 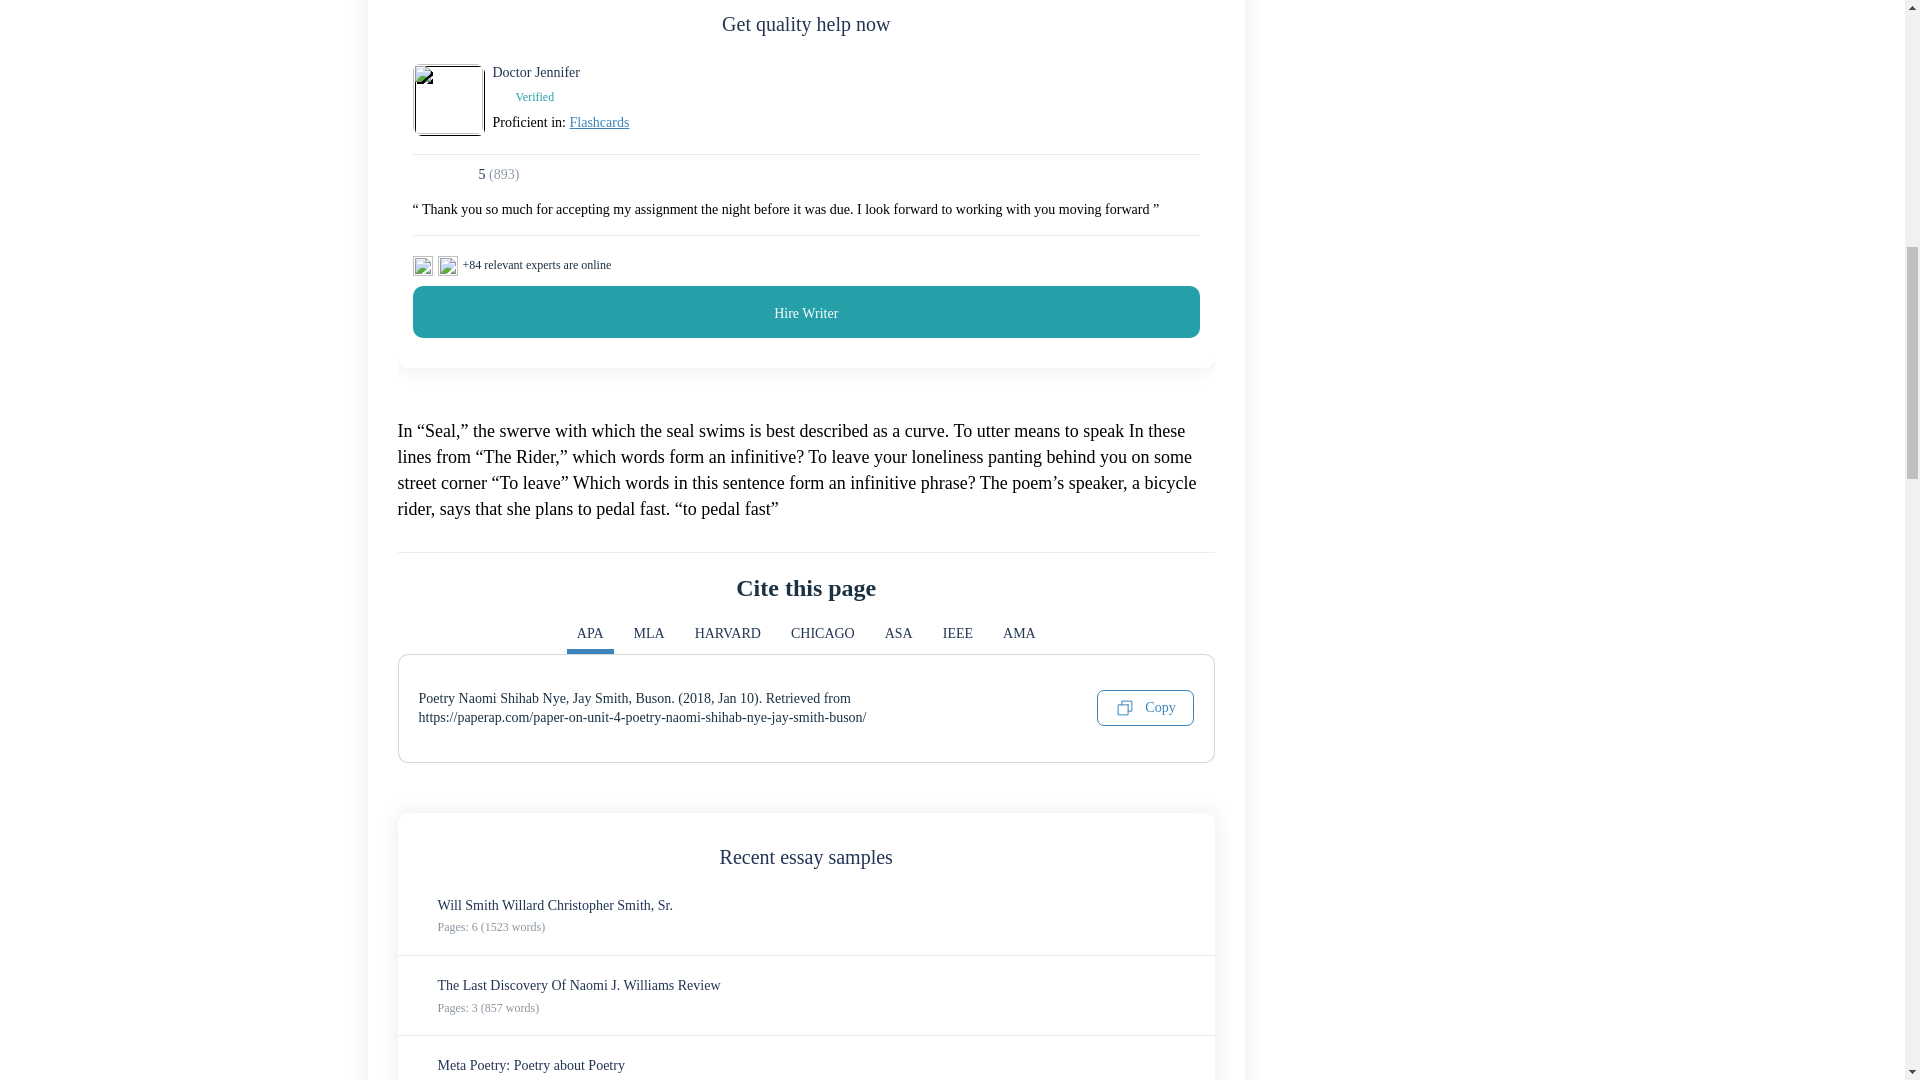 What do you see at coordinates (1145, 708) in the screenshot?
I see `Copy` at bounding box center [1145, 708].